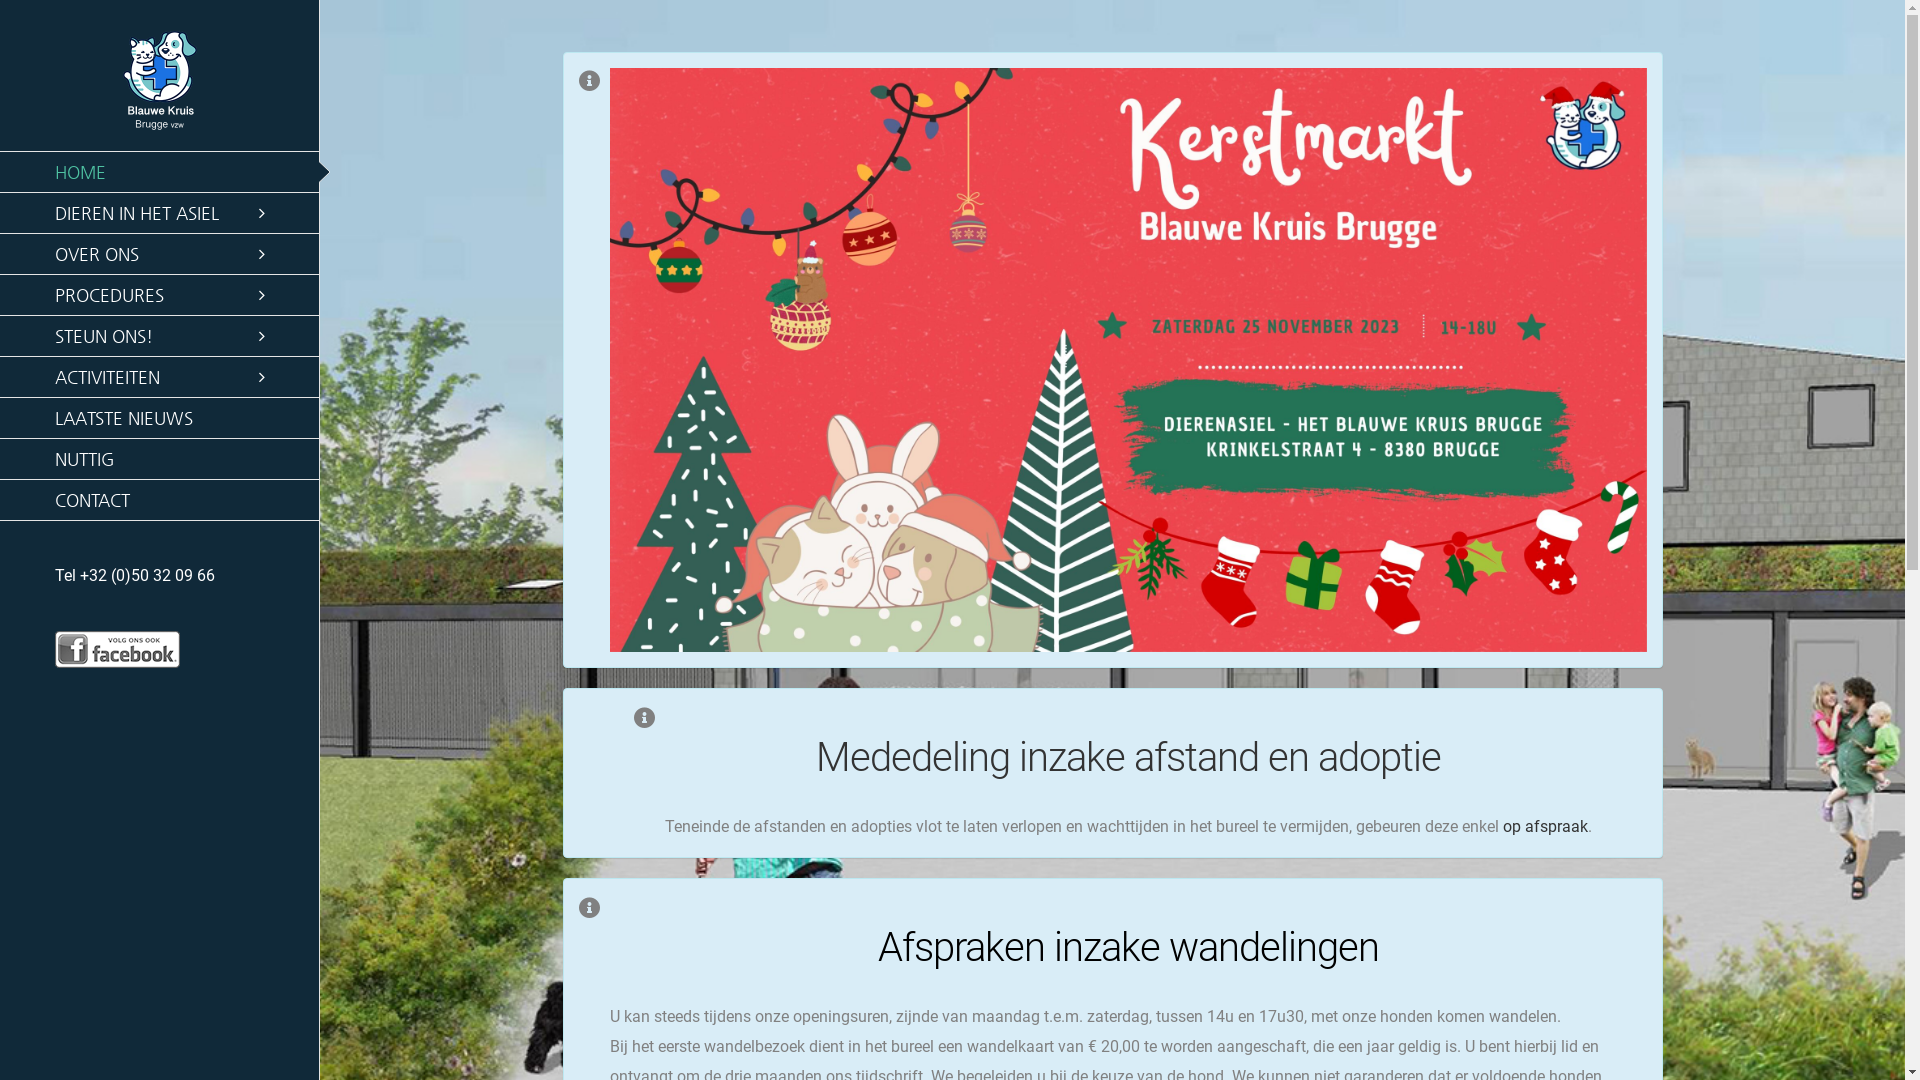 The width and height of the screenshot is (1920, 1080). Describe the element at coordinates (160, 336) in the screenshot. I see `STEUN ONS!` at that location.